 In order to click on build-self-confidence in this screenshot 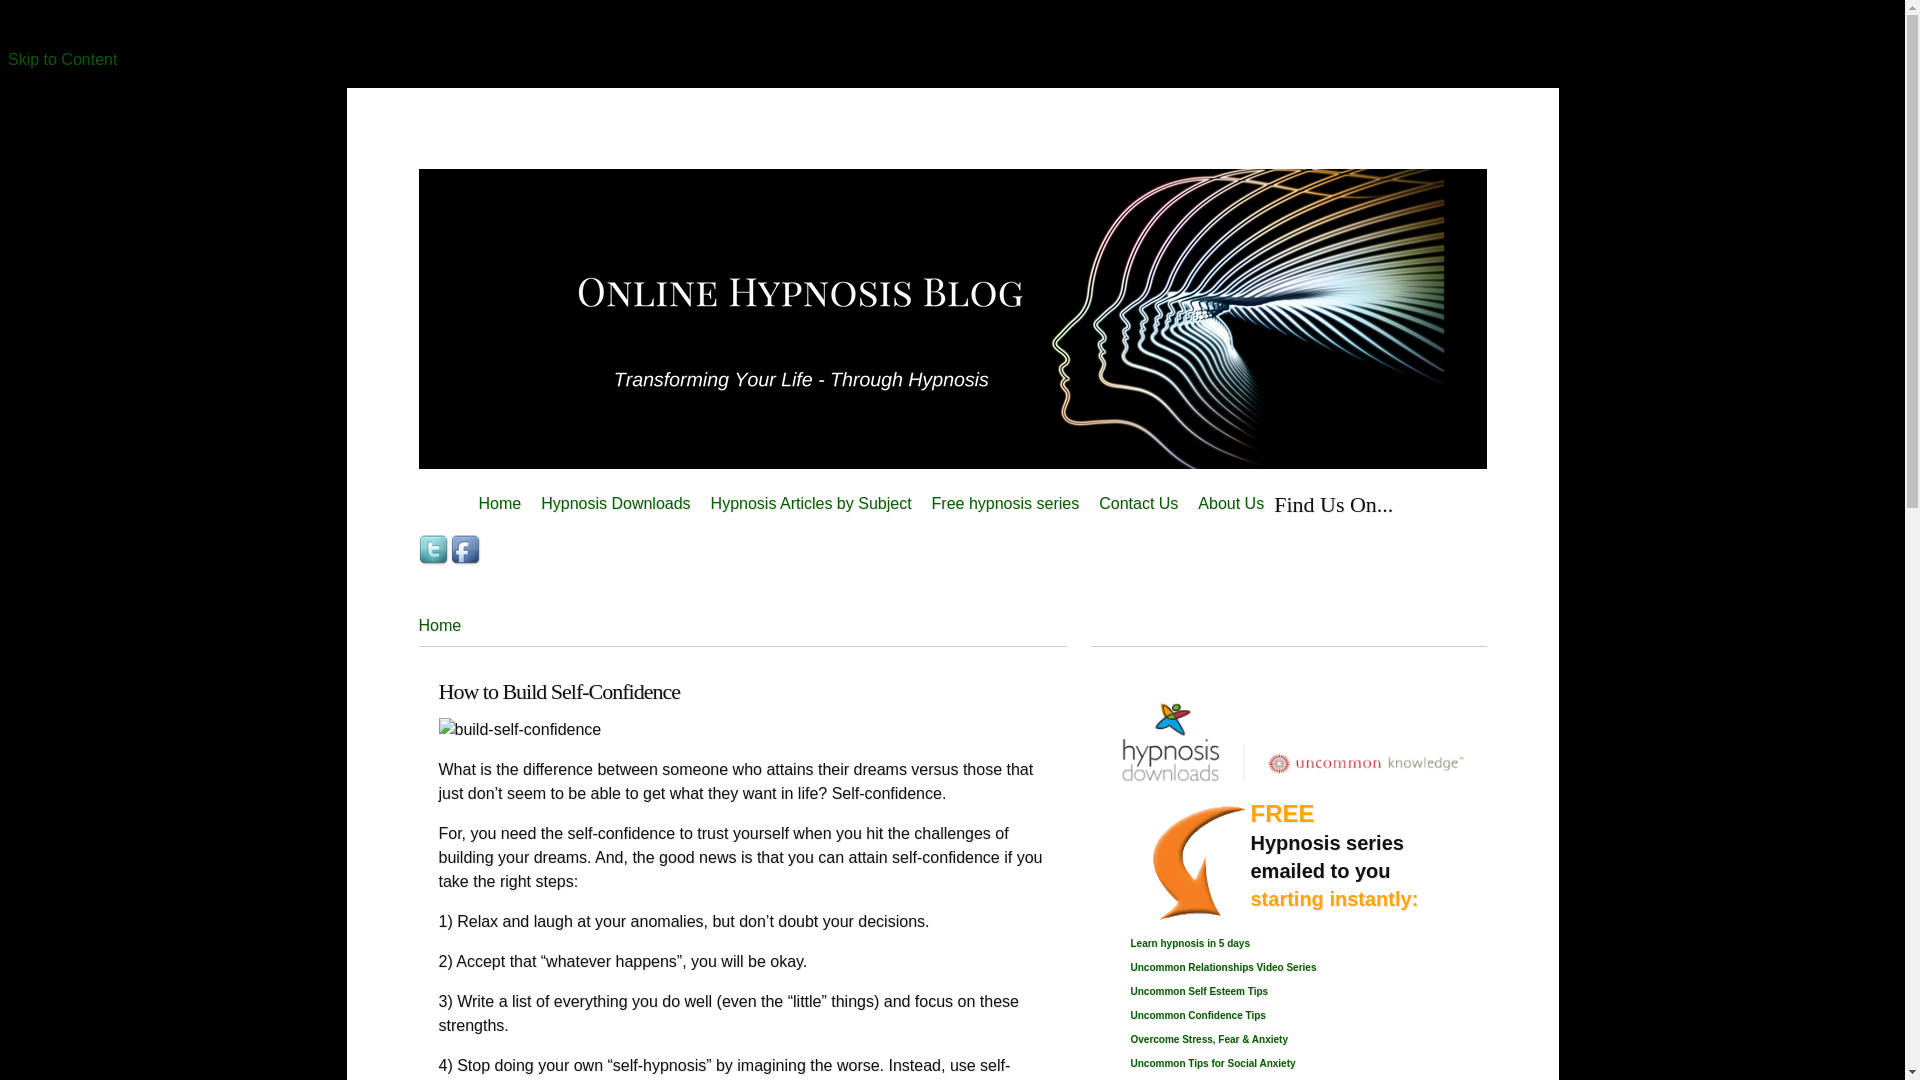, I will do `click(518, 730)`.